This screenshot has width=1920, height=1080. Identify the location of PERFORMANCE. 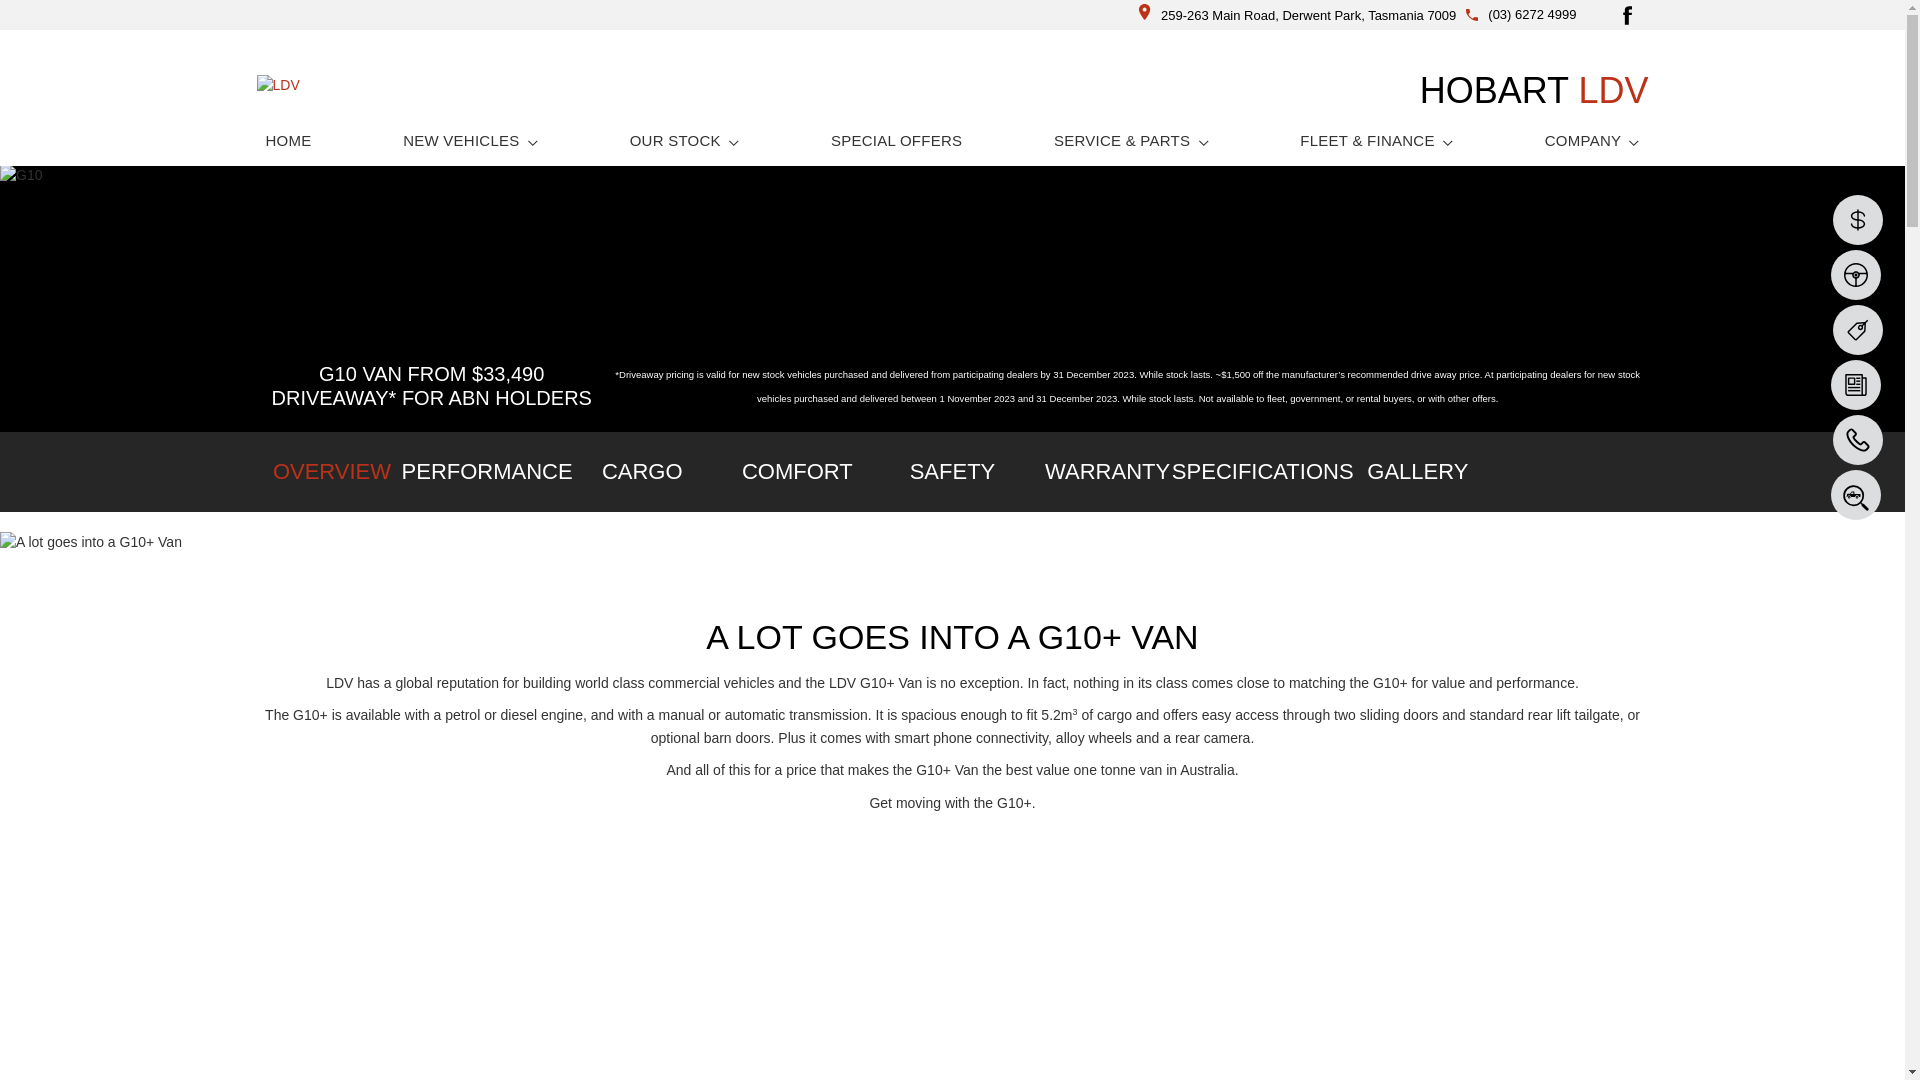
(488, 472).